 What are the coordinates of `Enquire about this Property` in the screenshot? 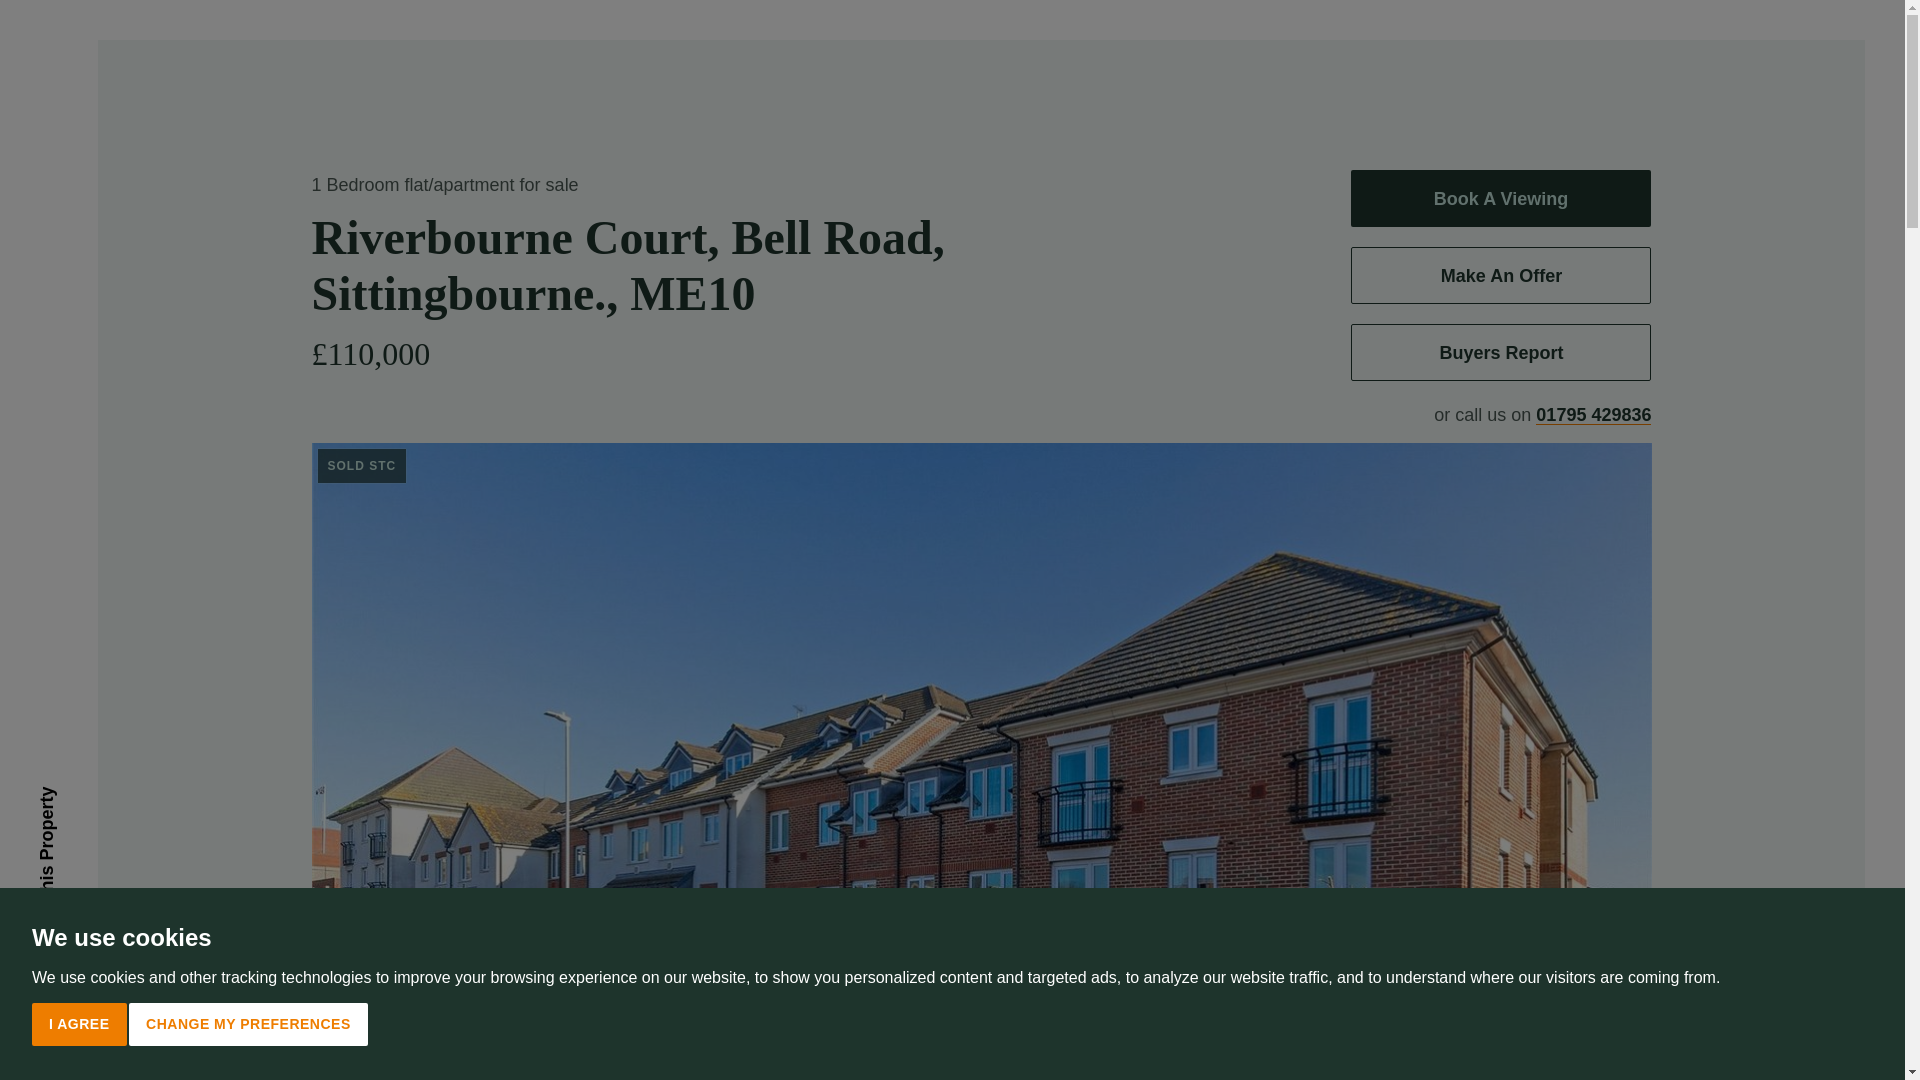 It's located at (151, 800).